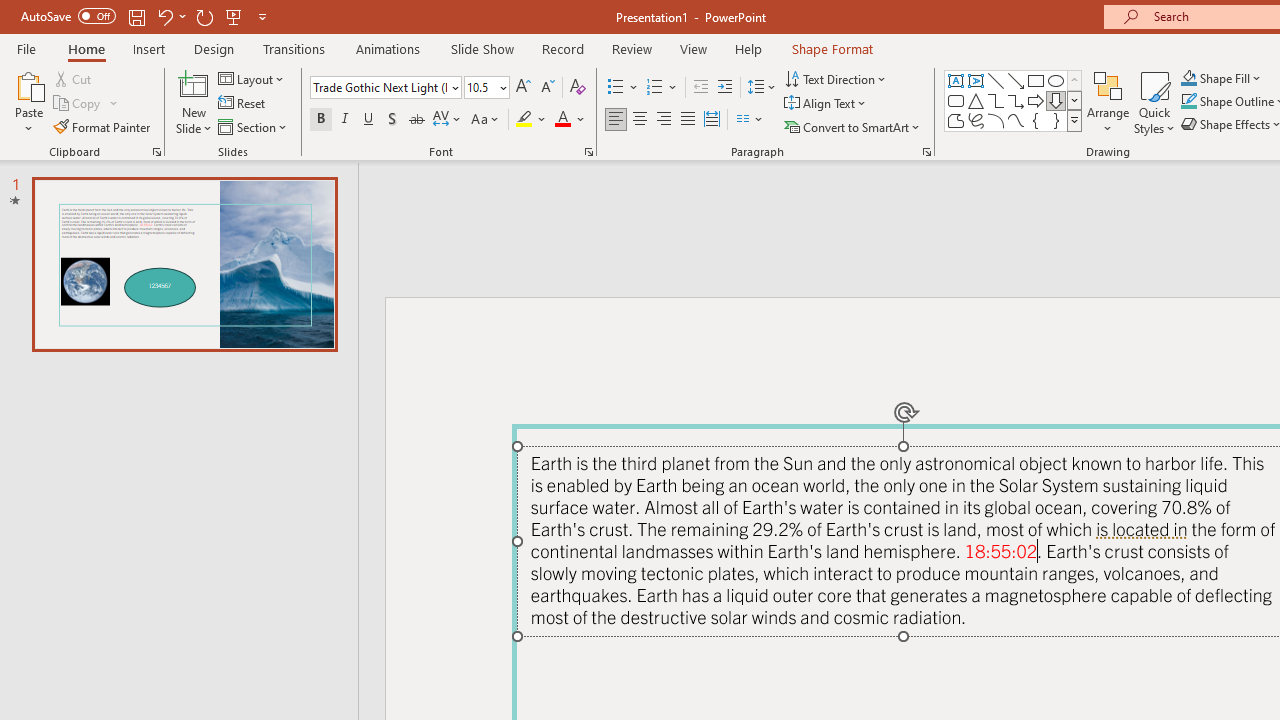  What do you see at coordinates (252, 78) in the screenshot?
I see `Layout` at bounding box center [252, 78].